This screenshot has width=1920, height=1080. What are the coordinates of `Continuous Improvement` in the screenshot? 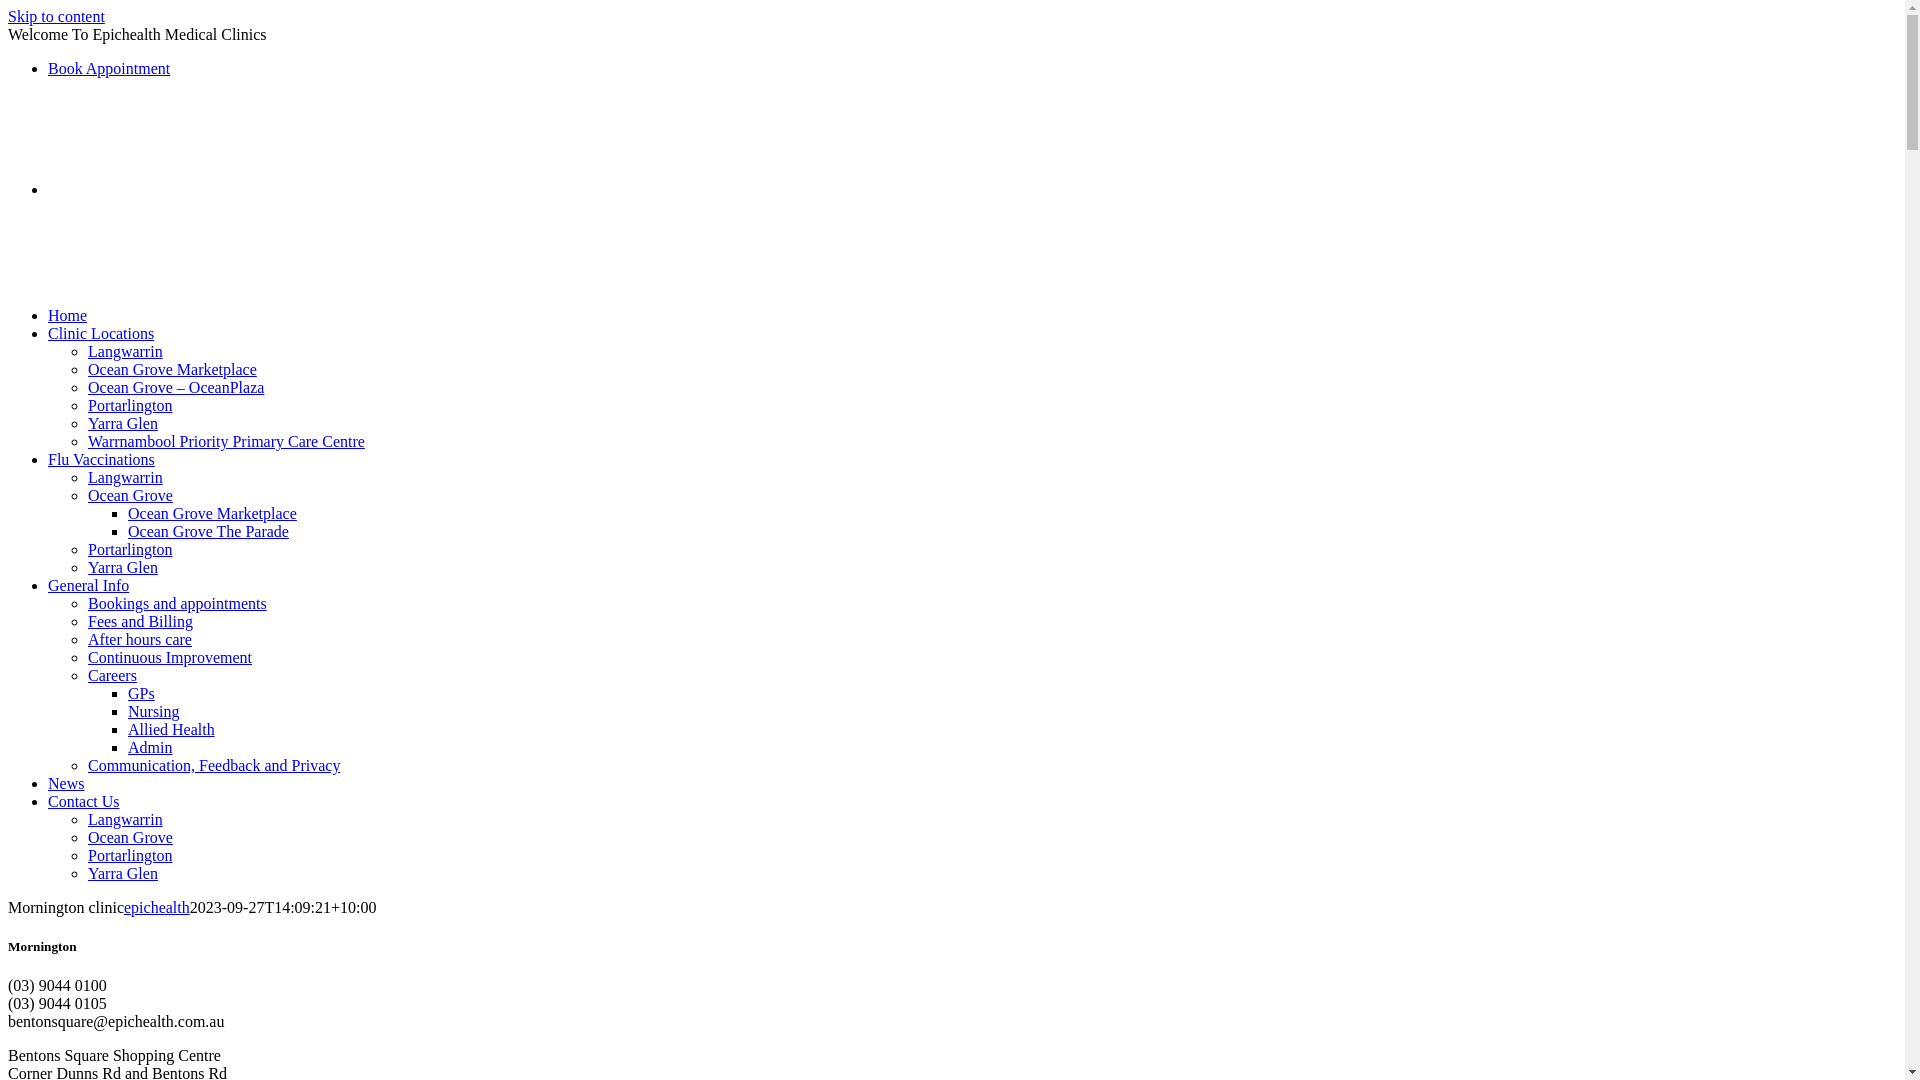 It's located at (170, 658).